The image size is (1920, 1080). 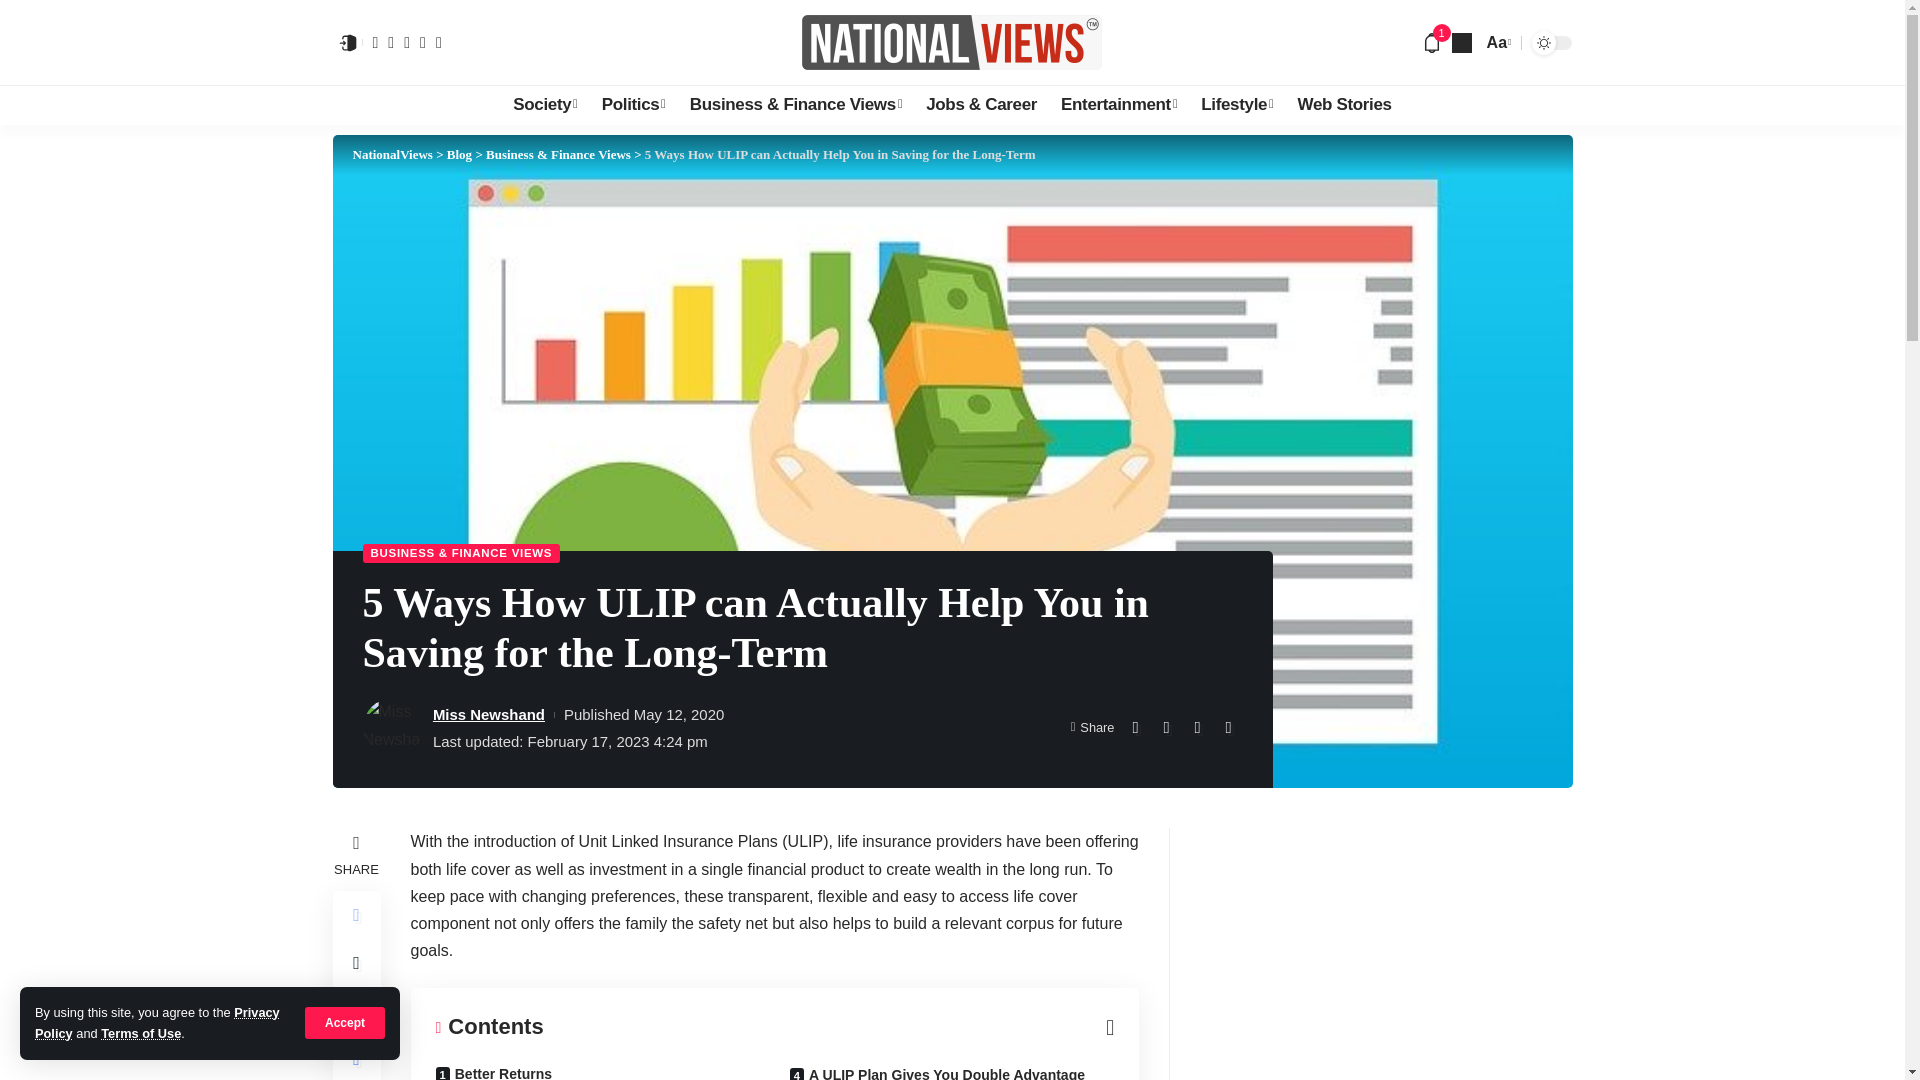 I want to click on Entertainment, so click(x=1118, y=105).